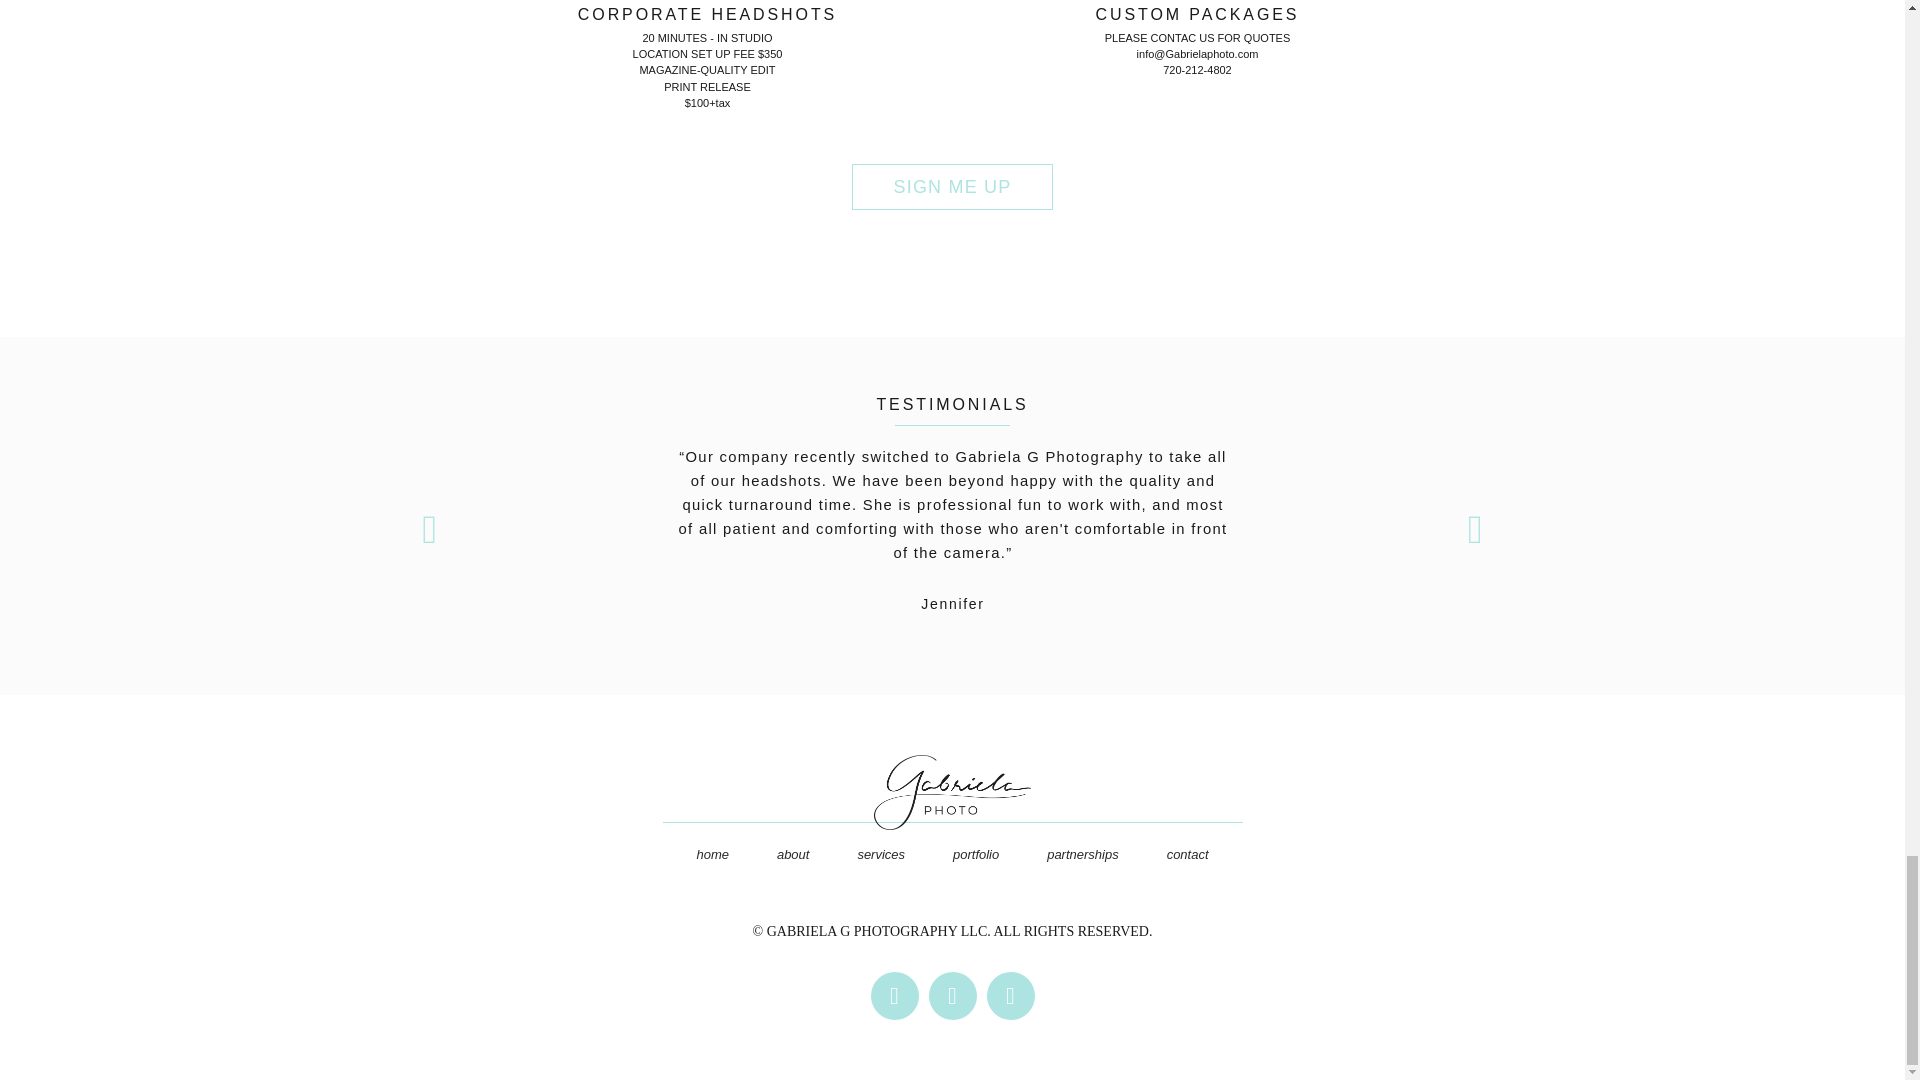 This screenshot has width=1920, height=1080. I want to click on portfolio, so click(976, 855).